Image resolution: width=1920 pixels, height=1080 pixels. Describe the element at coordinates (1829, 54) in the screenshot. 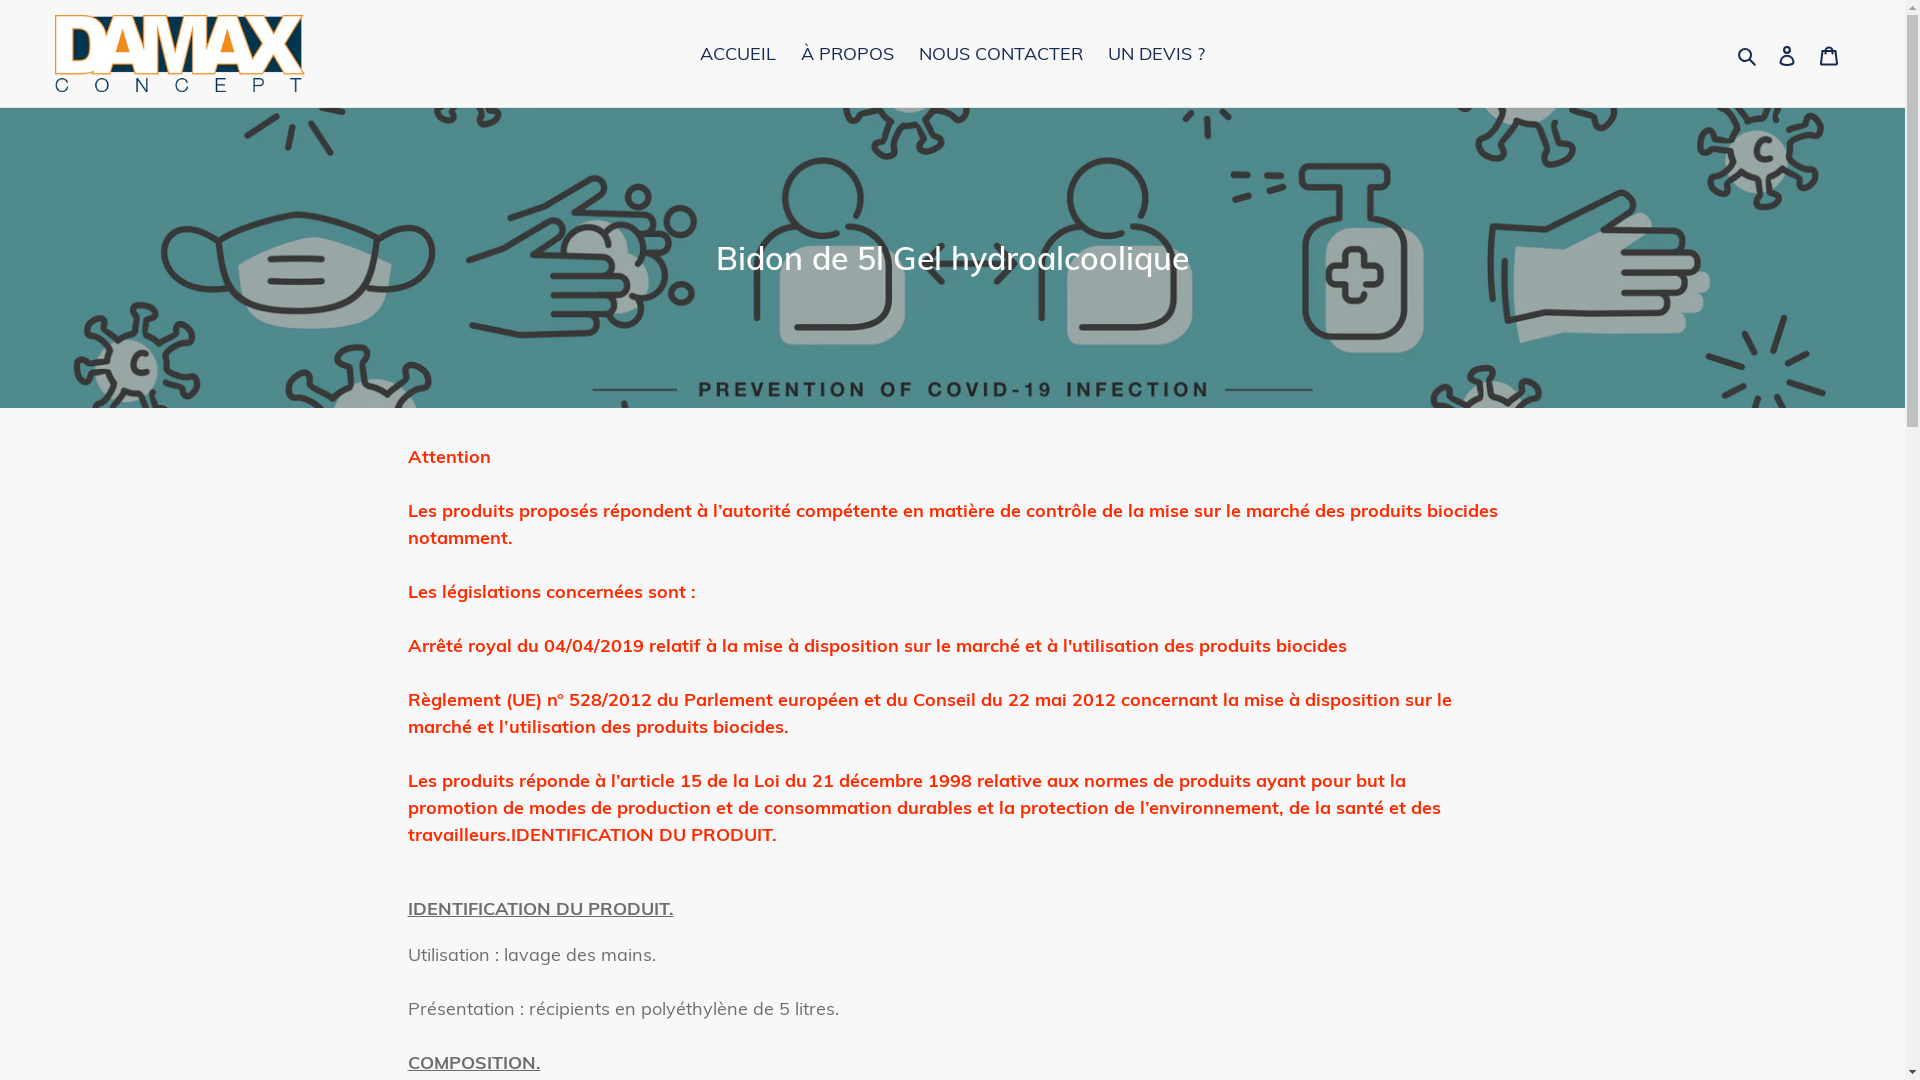

I see `Panier` at that location.